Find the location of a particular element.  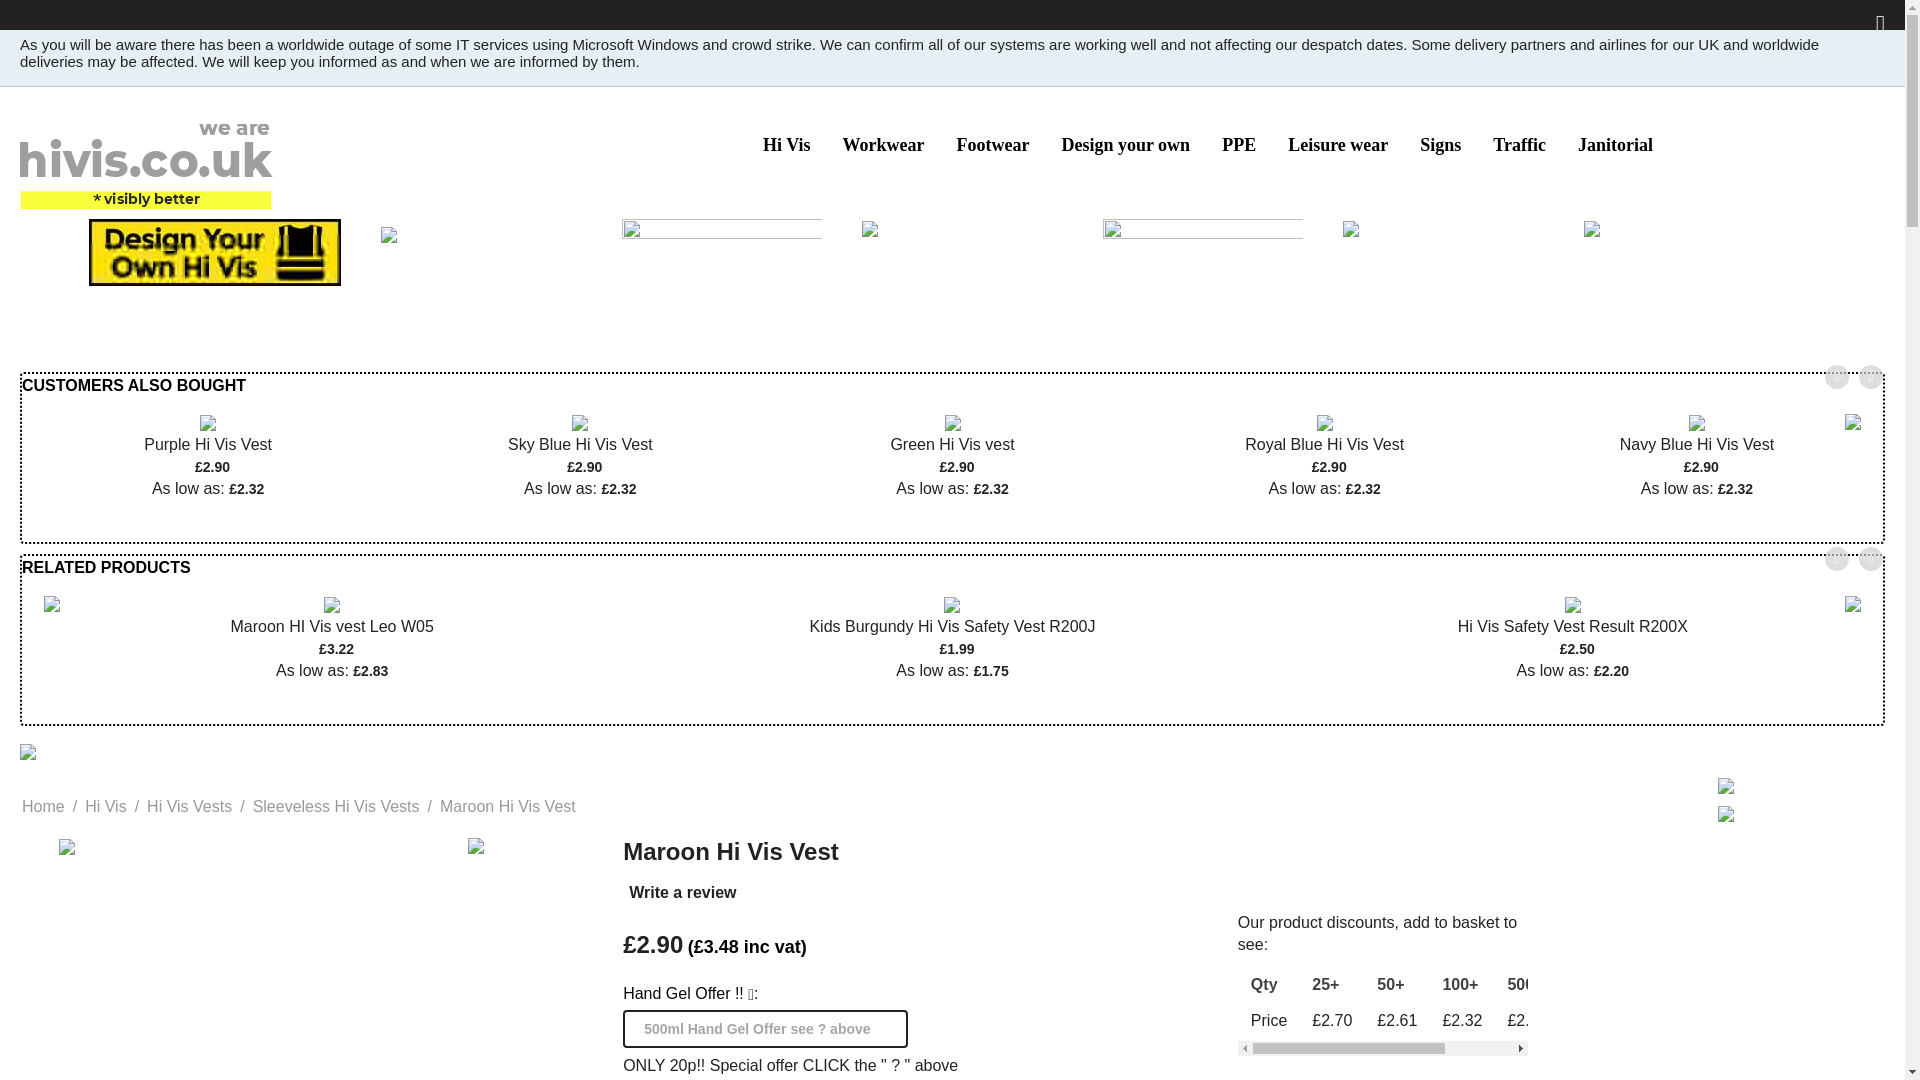

Purple Hi Vis Vest is located at coordinates (207, 422).